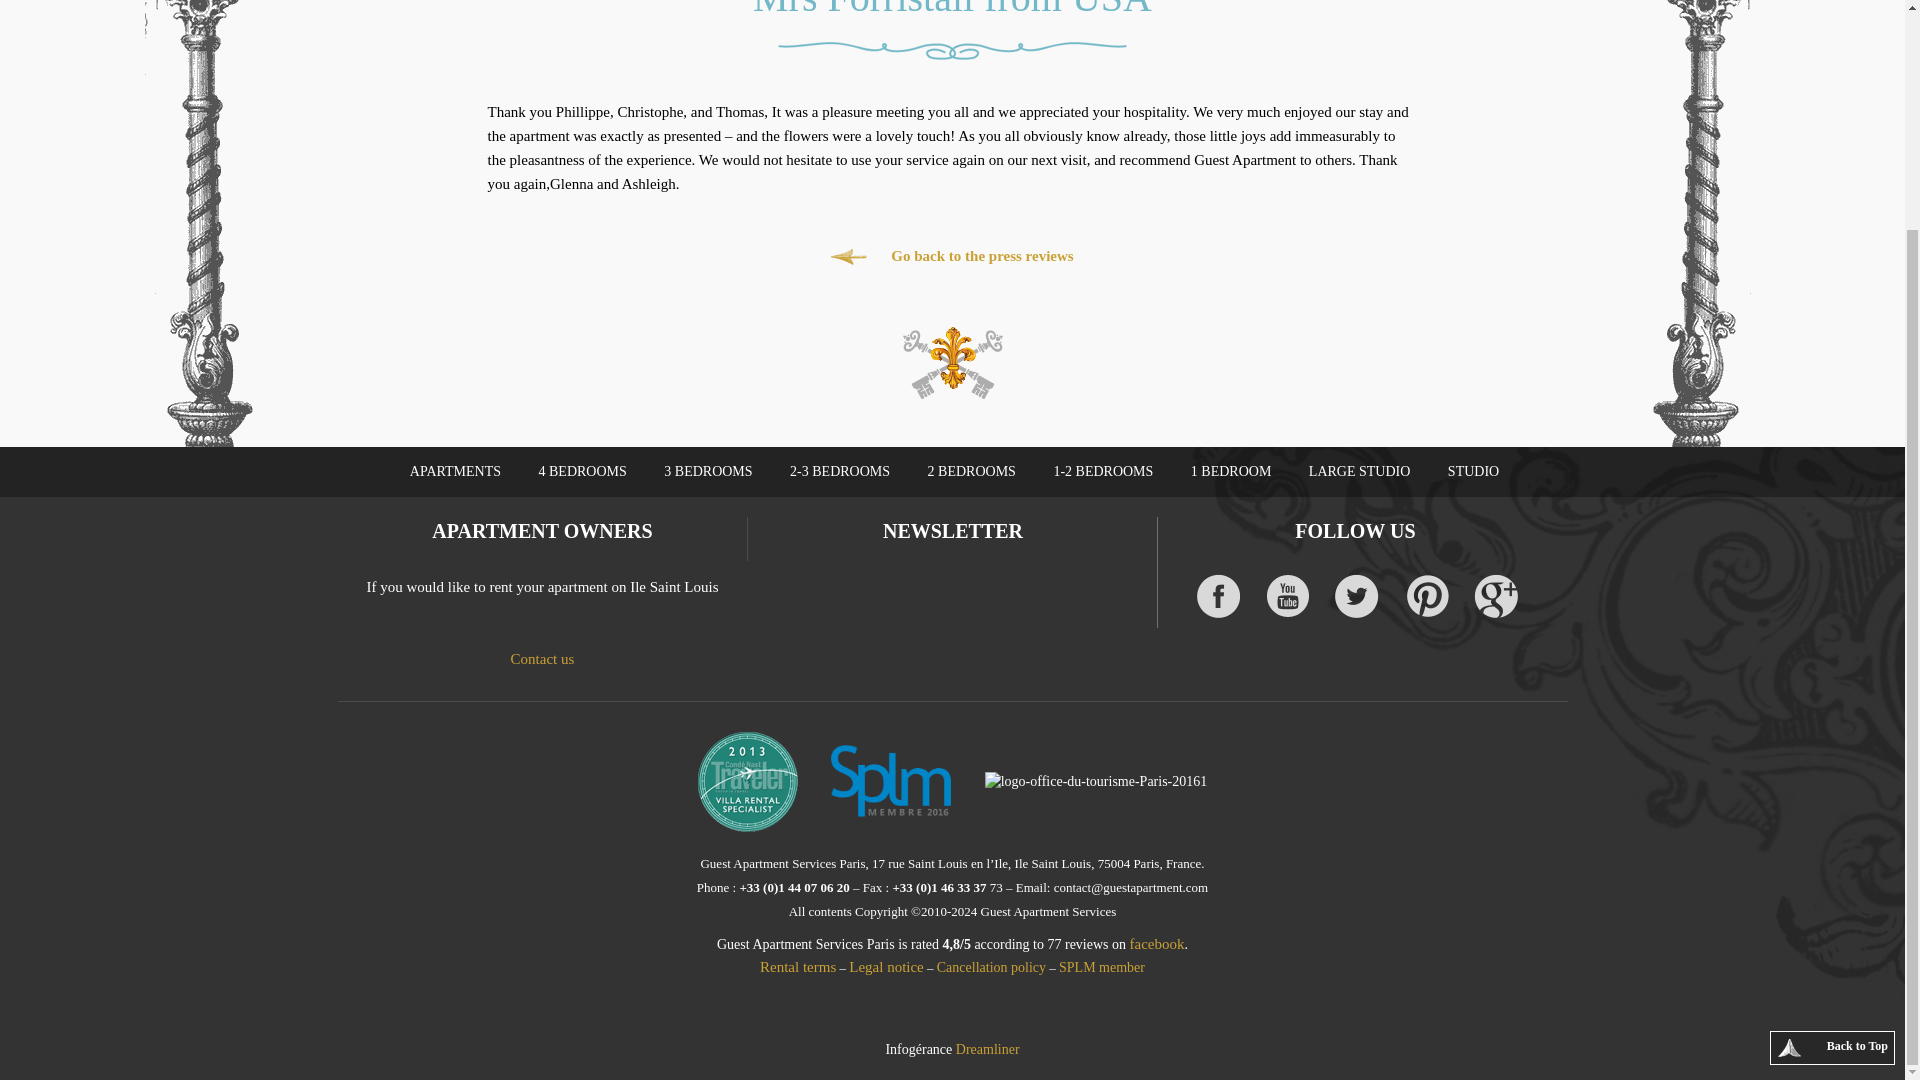 This screenshot has width=1920, height=1080. I want to click on 1 BEDROOM, so click(1230, 472).